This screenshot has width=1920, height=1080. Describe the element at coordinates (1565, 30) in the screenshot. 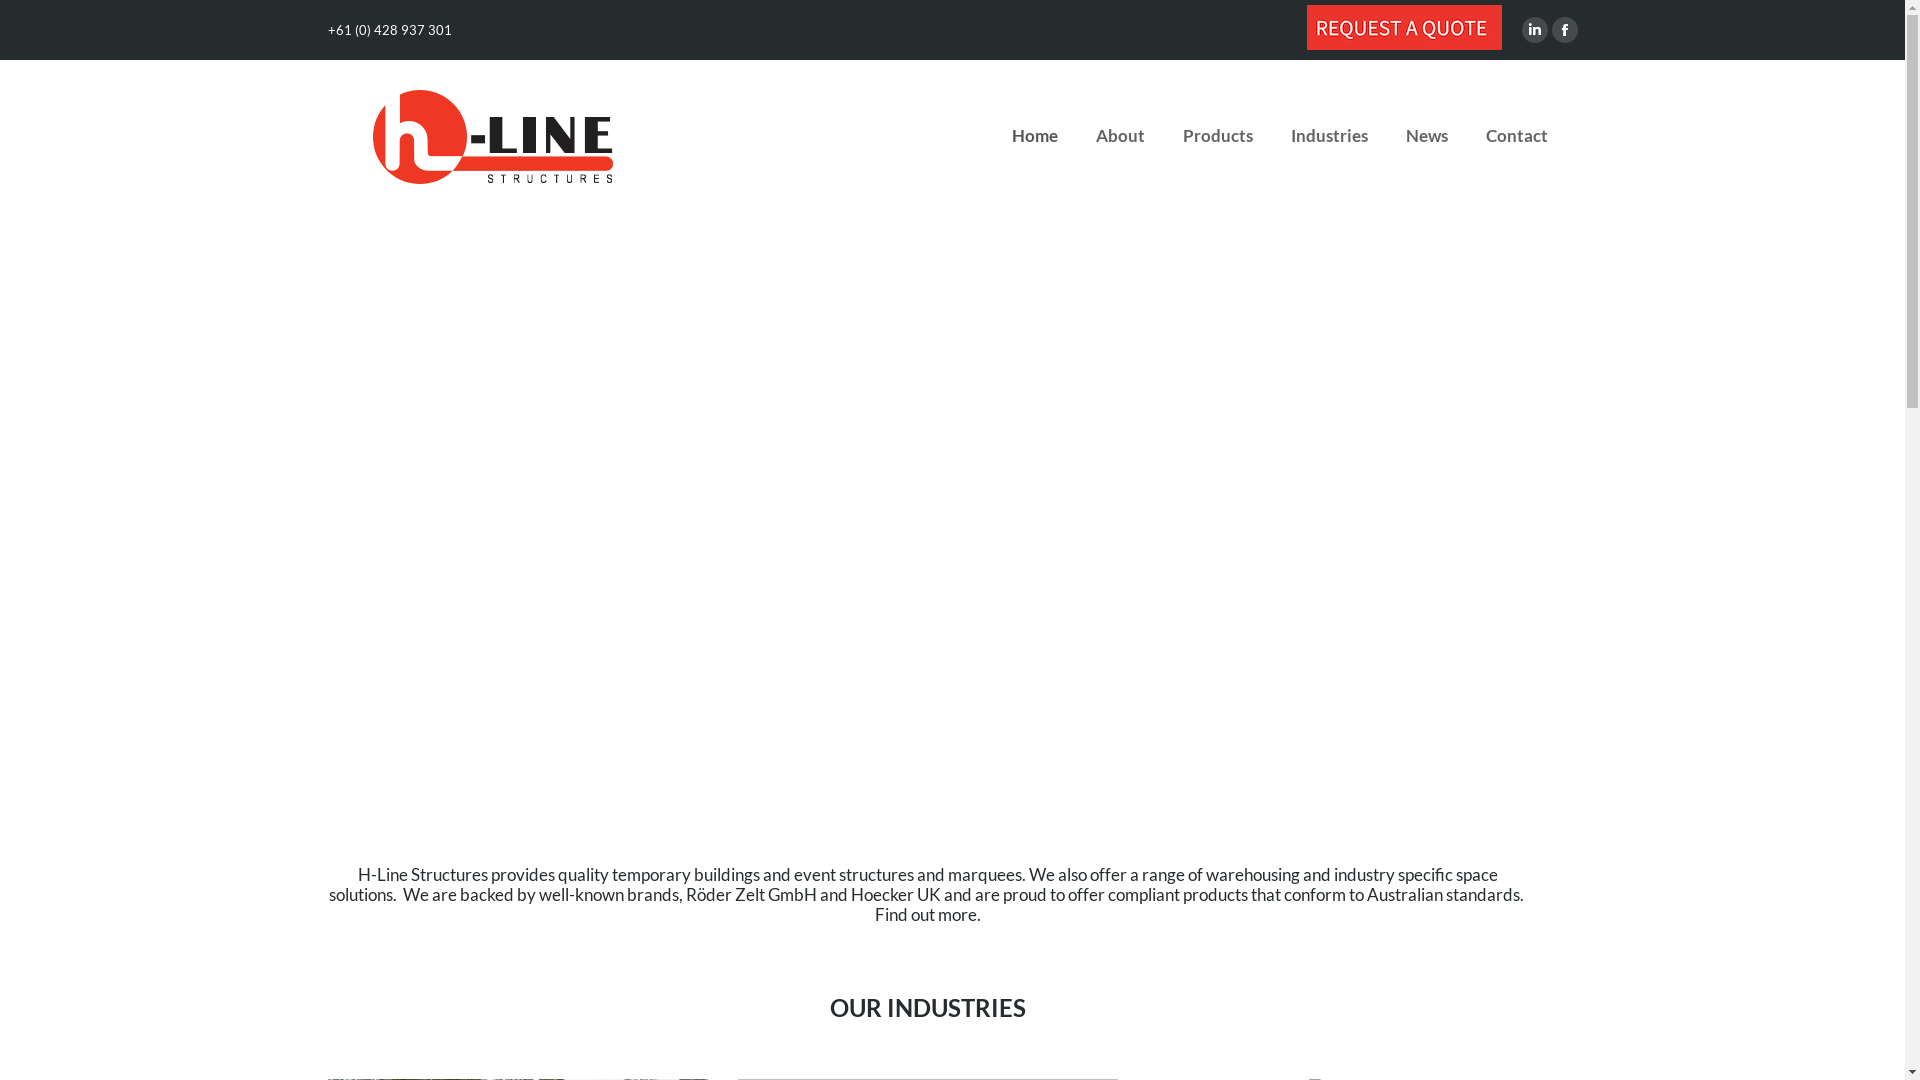

I see `Facebook page opens in new window` at that location.